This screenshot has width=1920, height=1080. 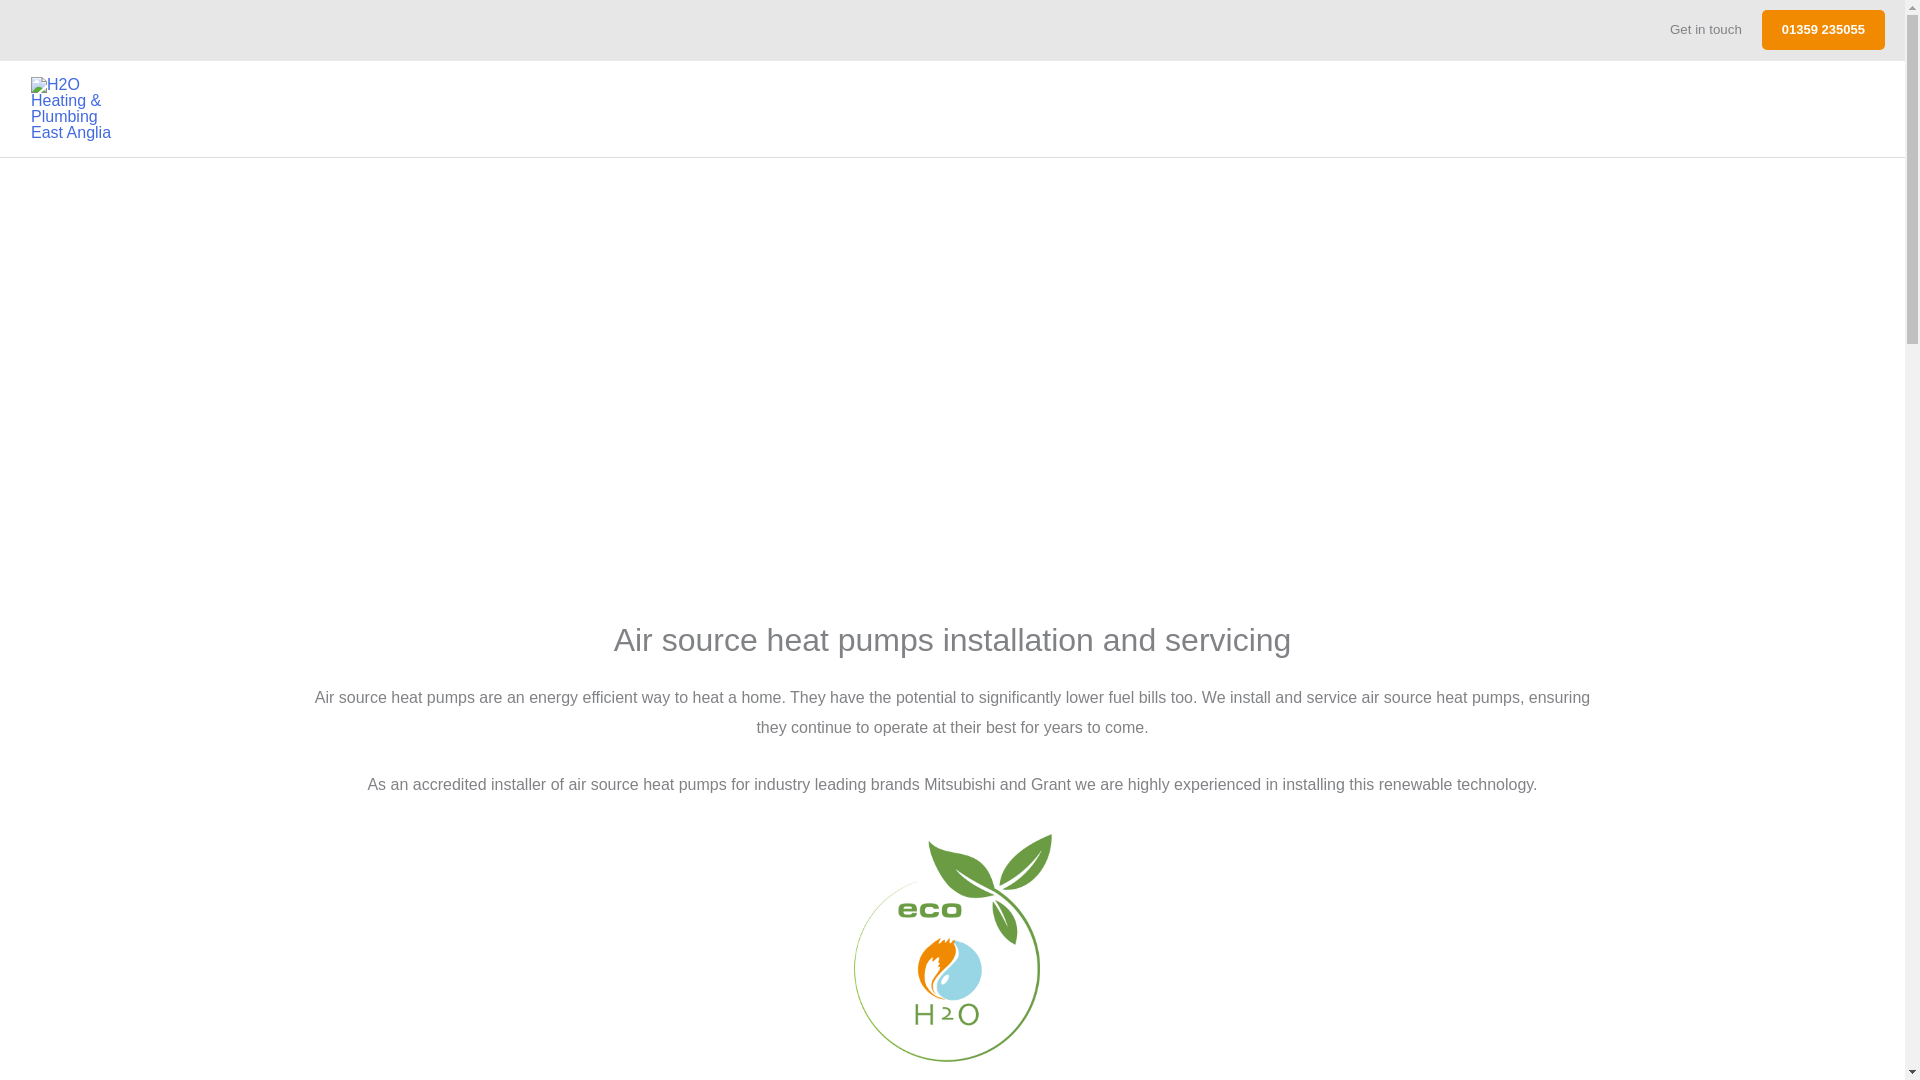 I want to click on Company, so click(x=1689, y=108).